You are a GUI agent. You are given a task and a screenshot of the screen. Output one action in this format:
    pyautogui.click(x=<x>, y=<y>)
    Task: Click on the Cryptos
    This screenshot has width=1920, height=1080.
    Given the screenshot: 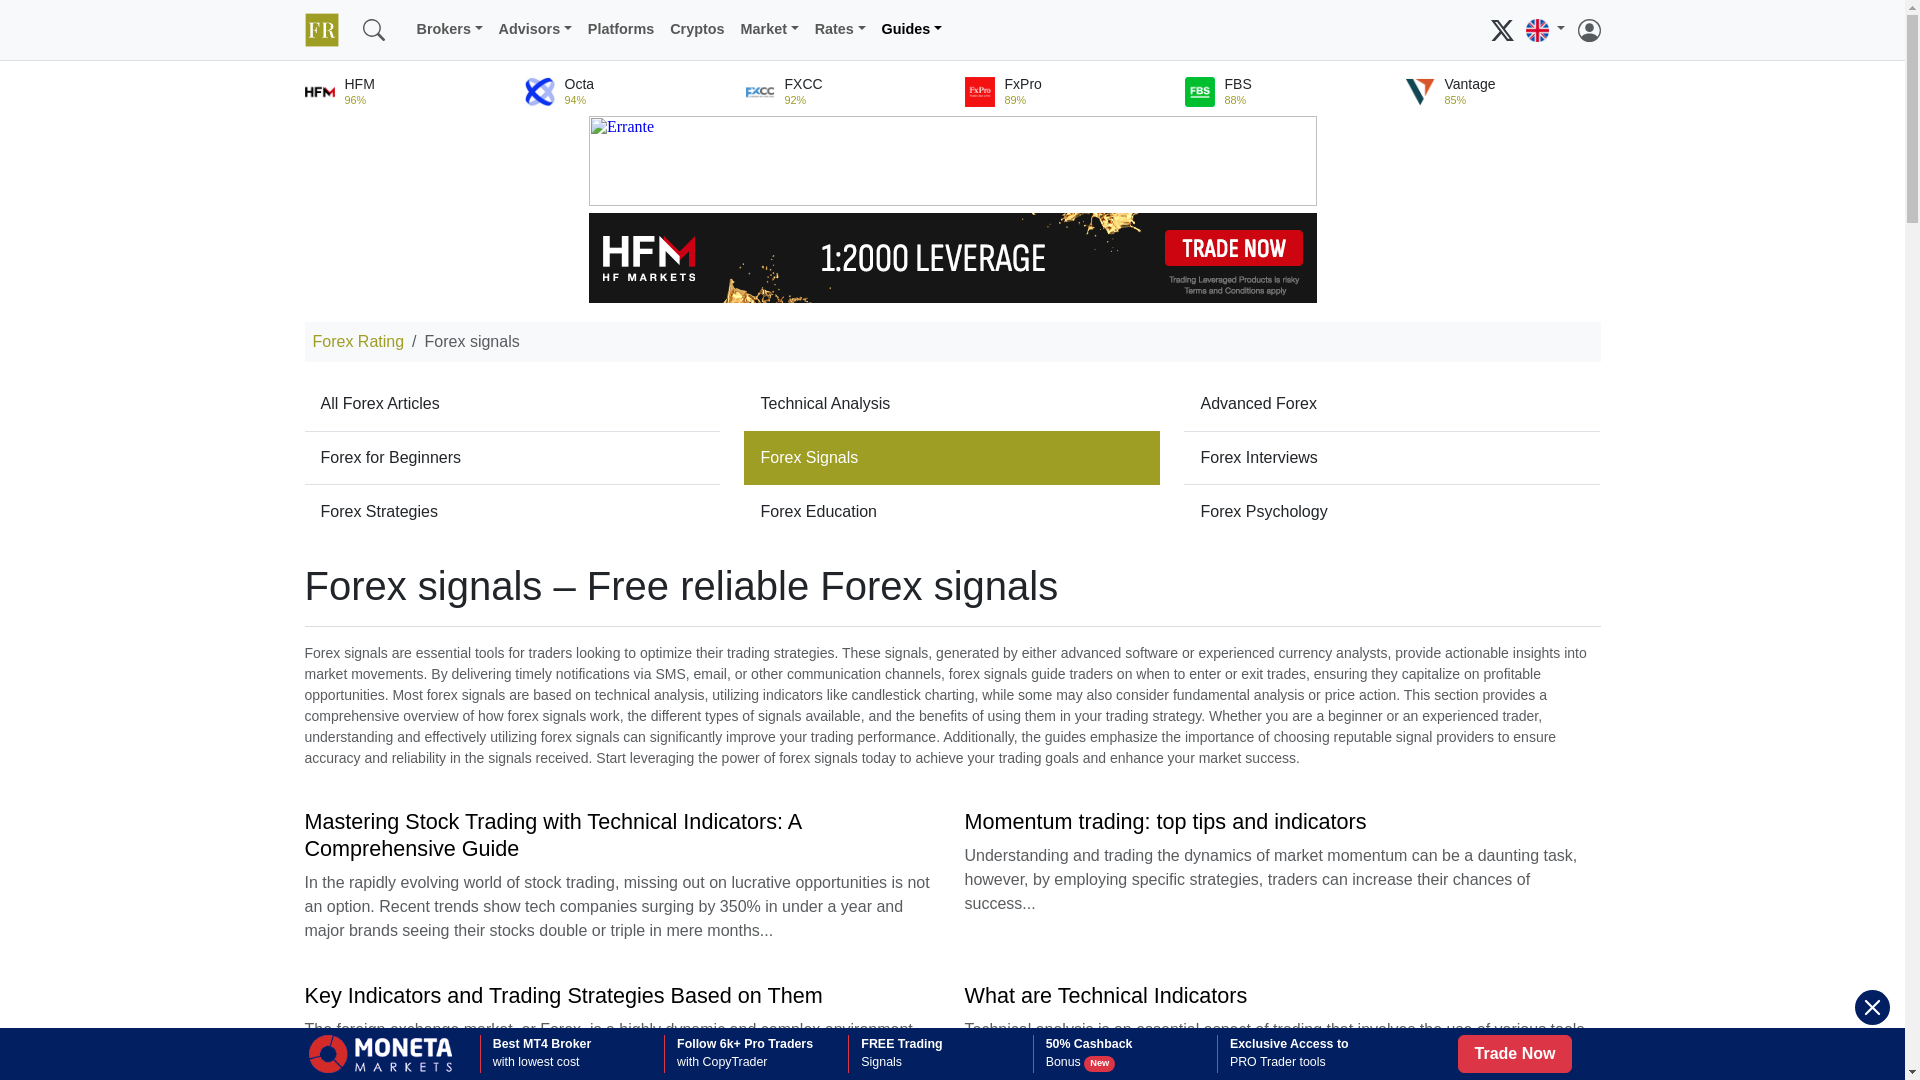 What is the action you would take?
    pyautogui.click(x=696, y=29)
    